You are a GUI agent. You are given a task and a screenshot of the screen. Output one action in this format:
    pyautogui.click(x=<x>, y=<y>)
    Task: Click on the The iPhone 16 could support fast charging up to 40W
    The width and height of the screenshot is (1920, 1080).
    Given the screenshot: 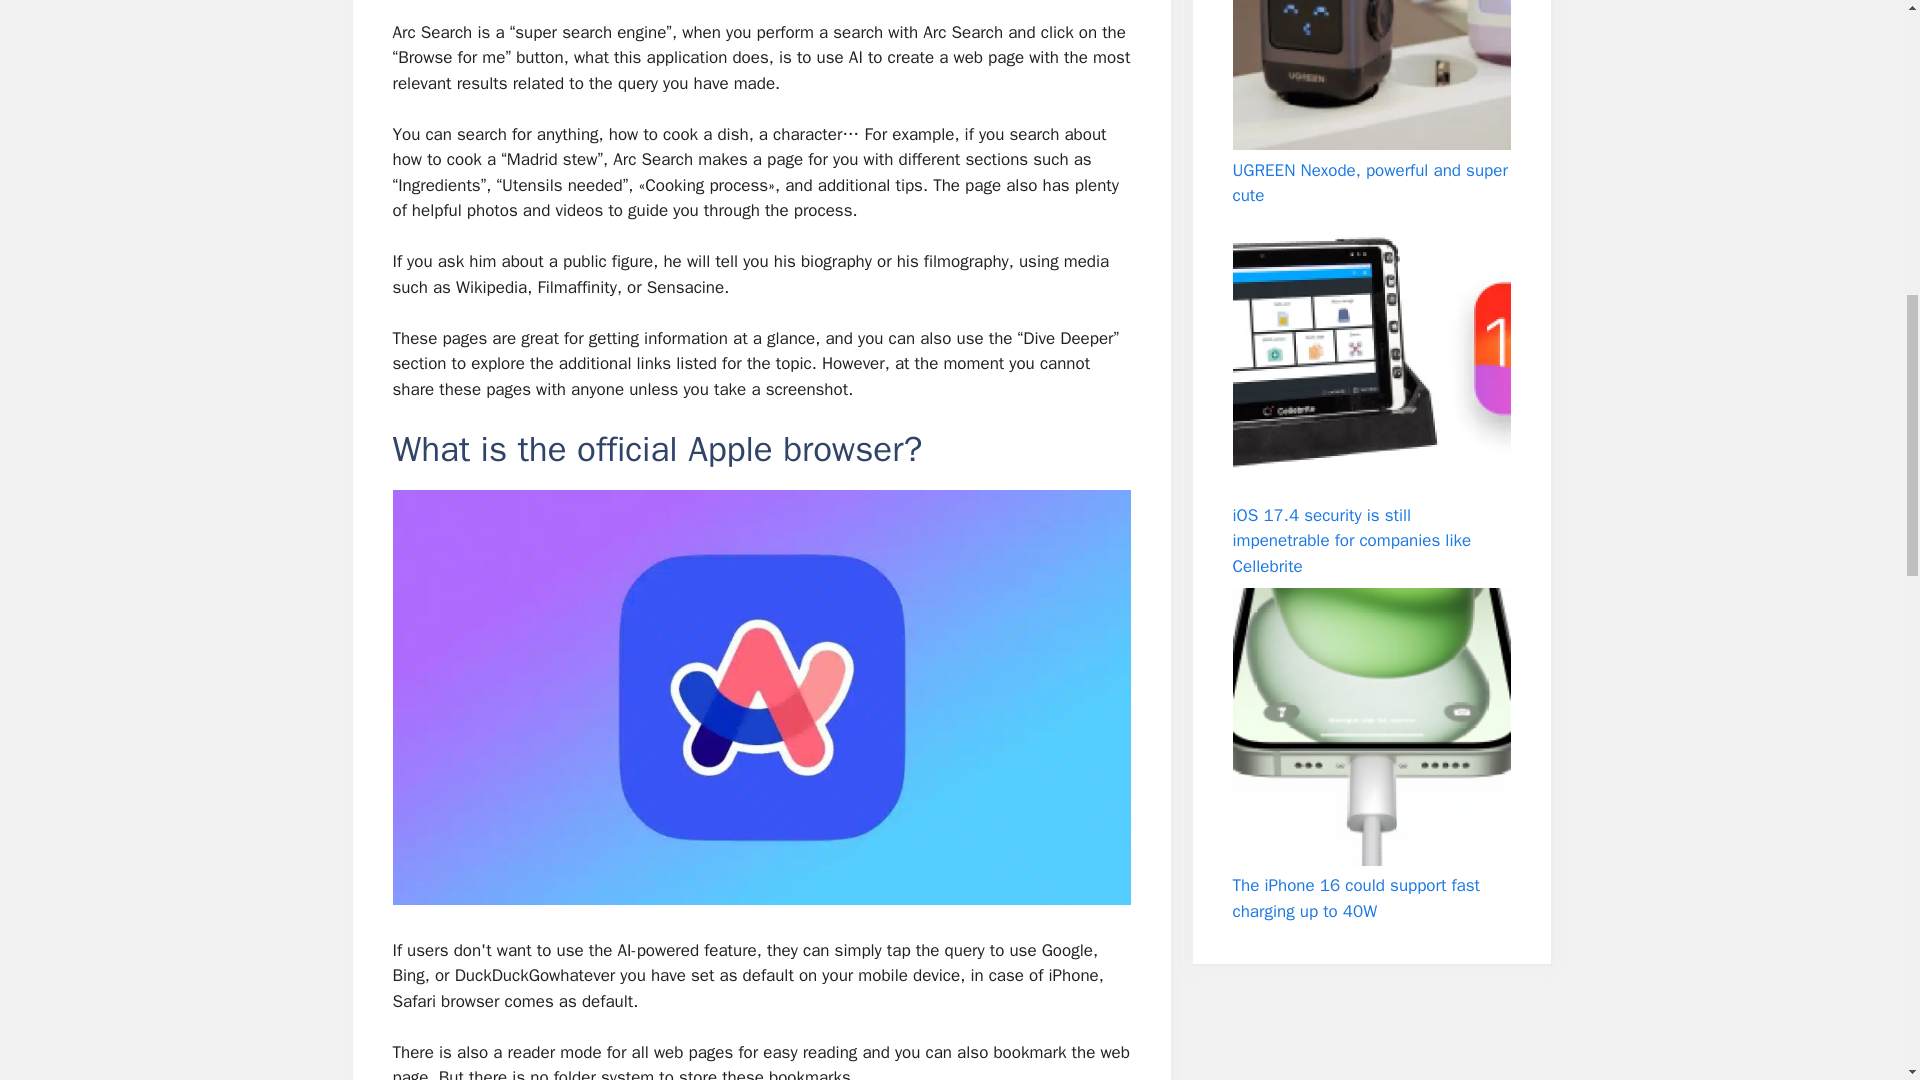 What is the action you would take?
    pyautogui.click(x=1370, y=726)
    